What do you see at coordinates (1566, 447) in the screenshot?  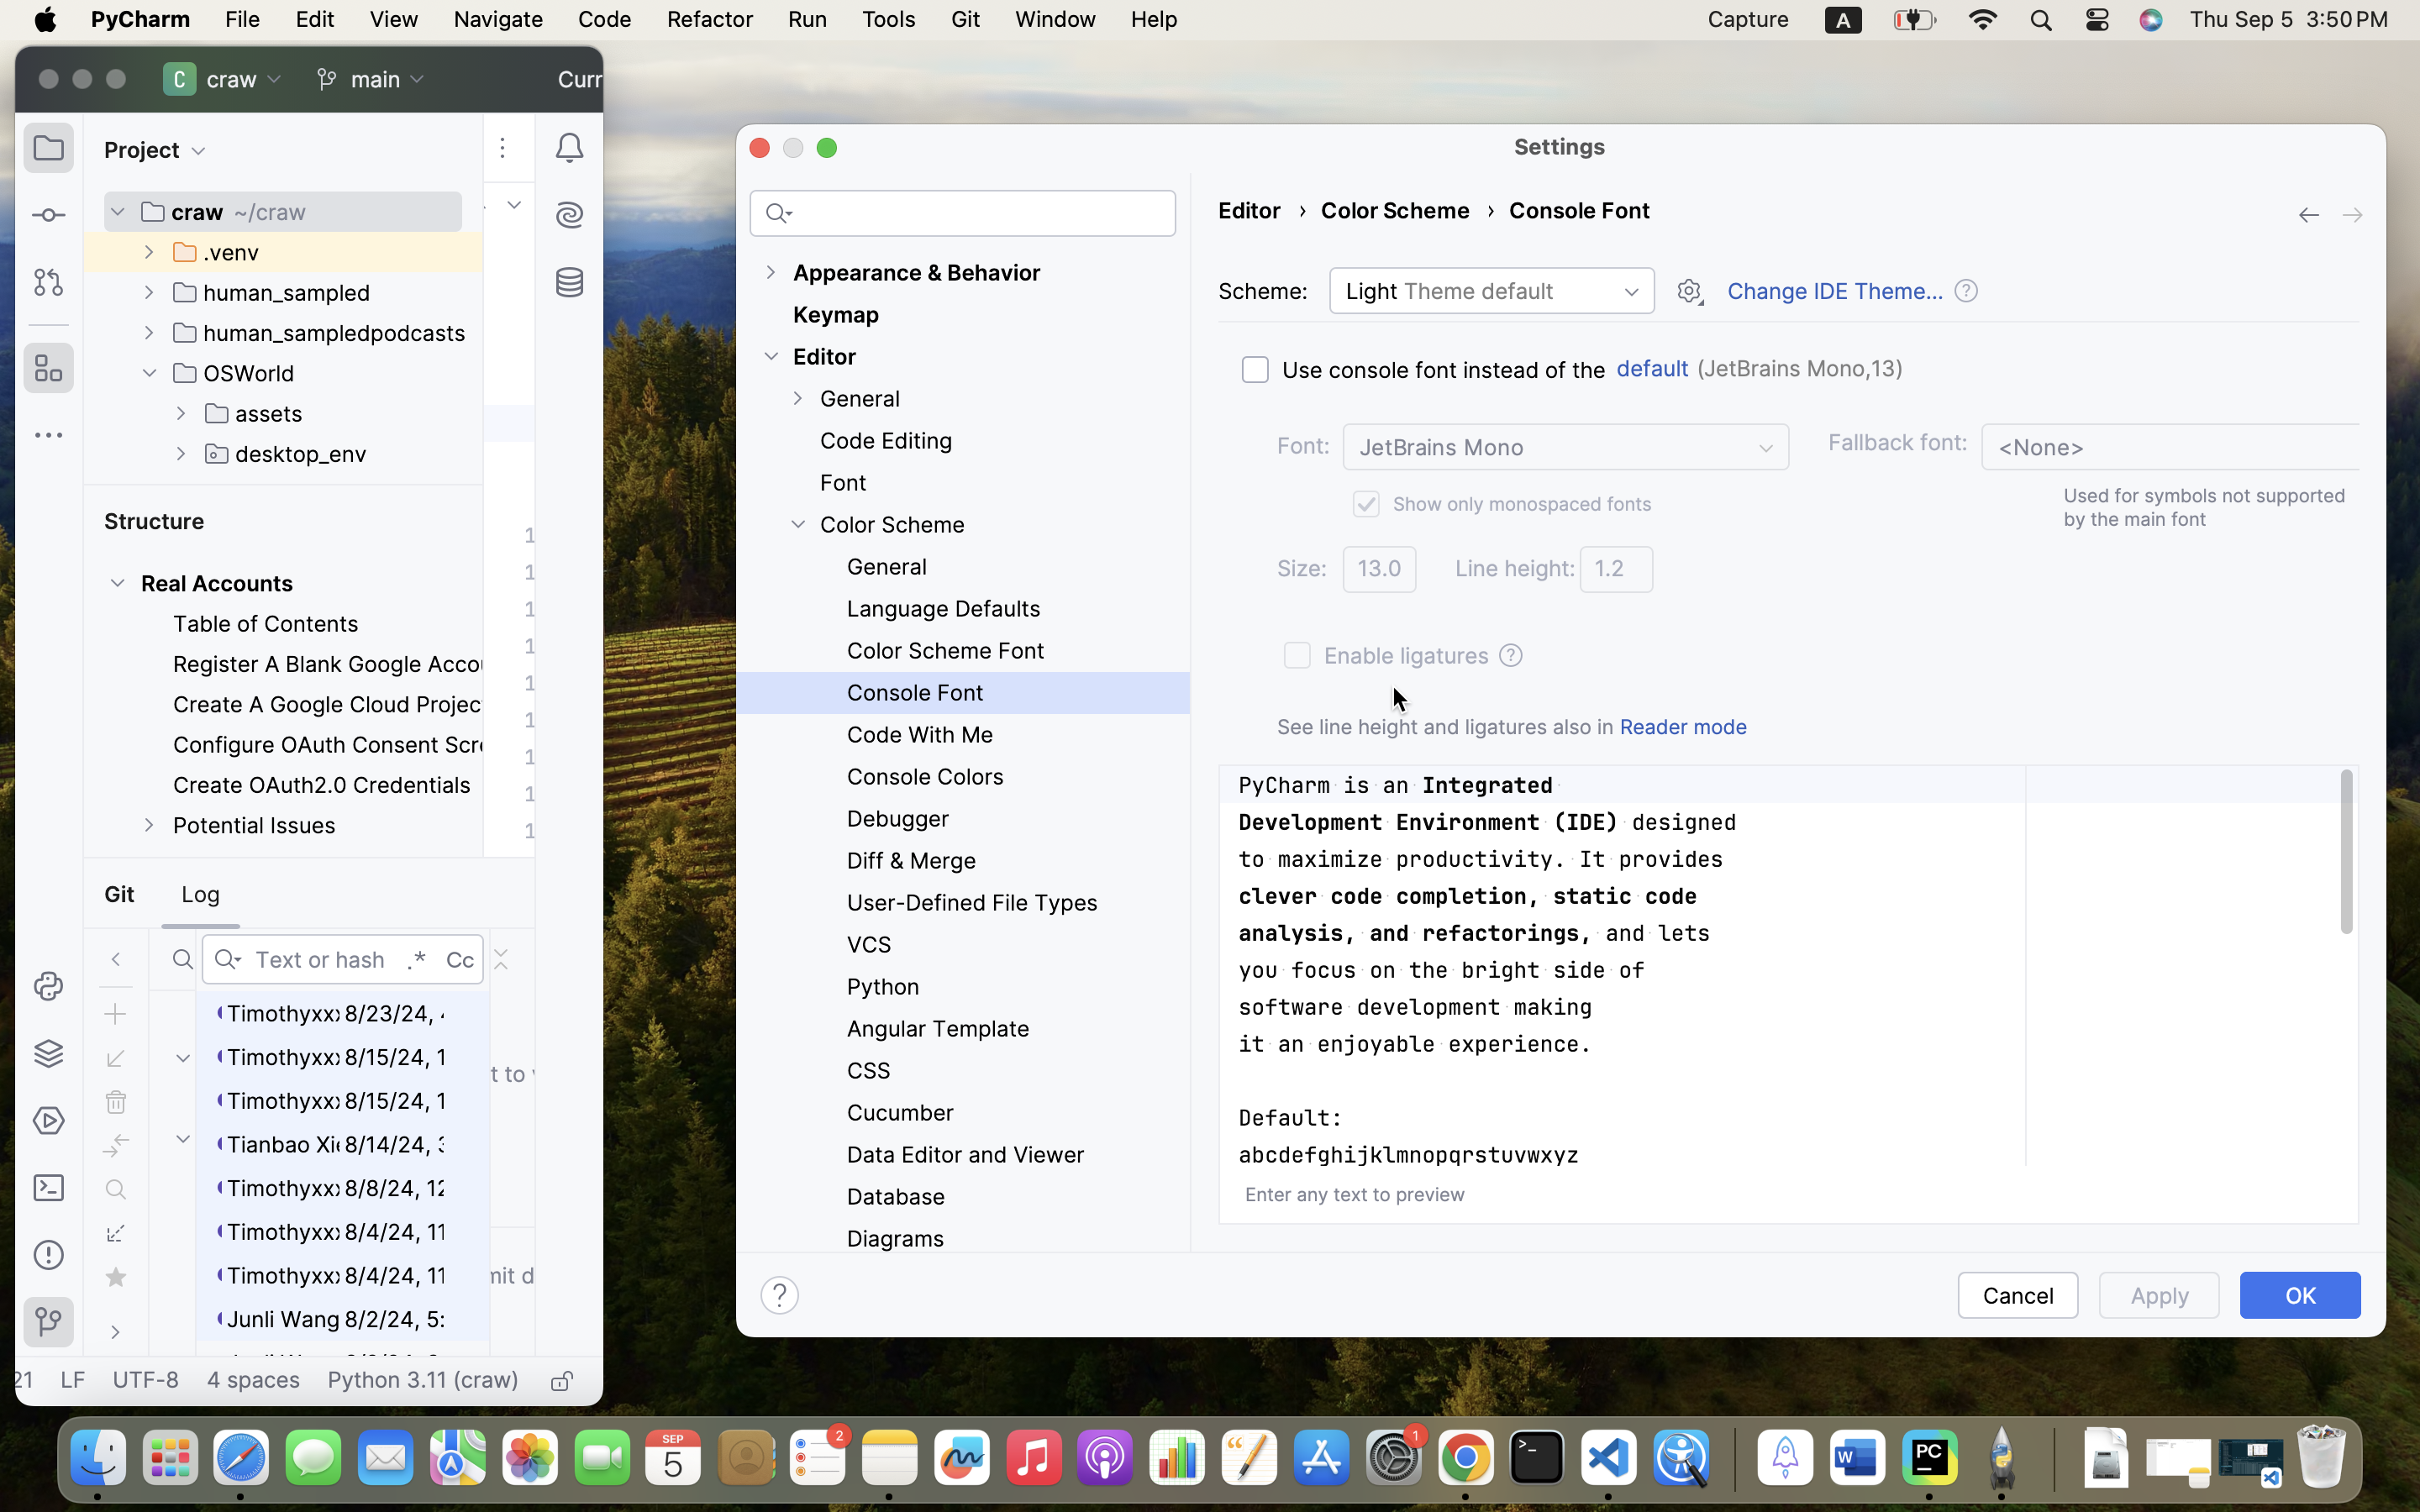 I see `JetBrains Mono` at bounding box center [1566, 447].